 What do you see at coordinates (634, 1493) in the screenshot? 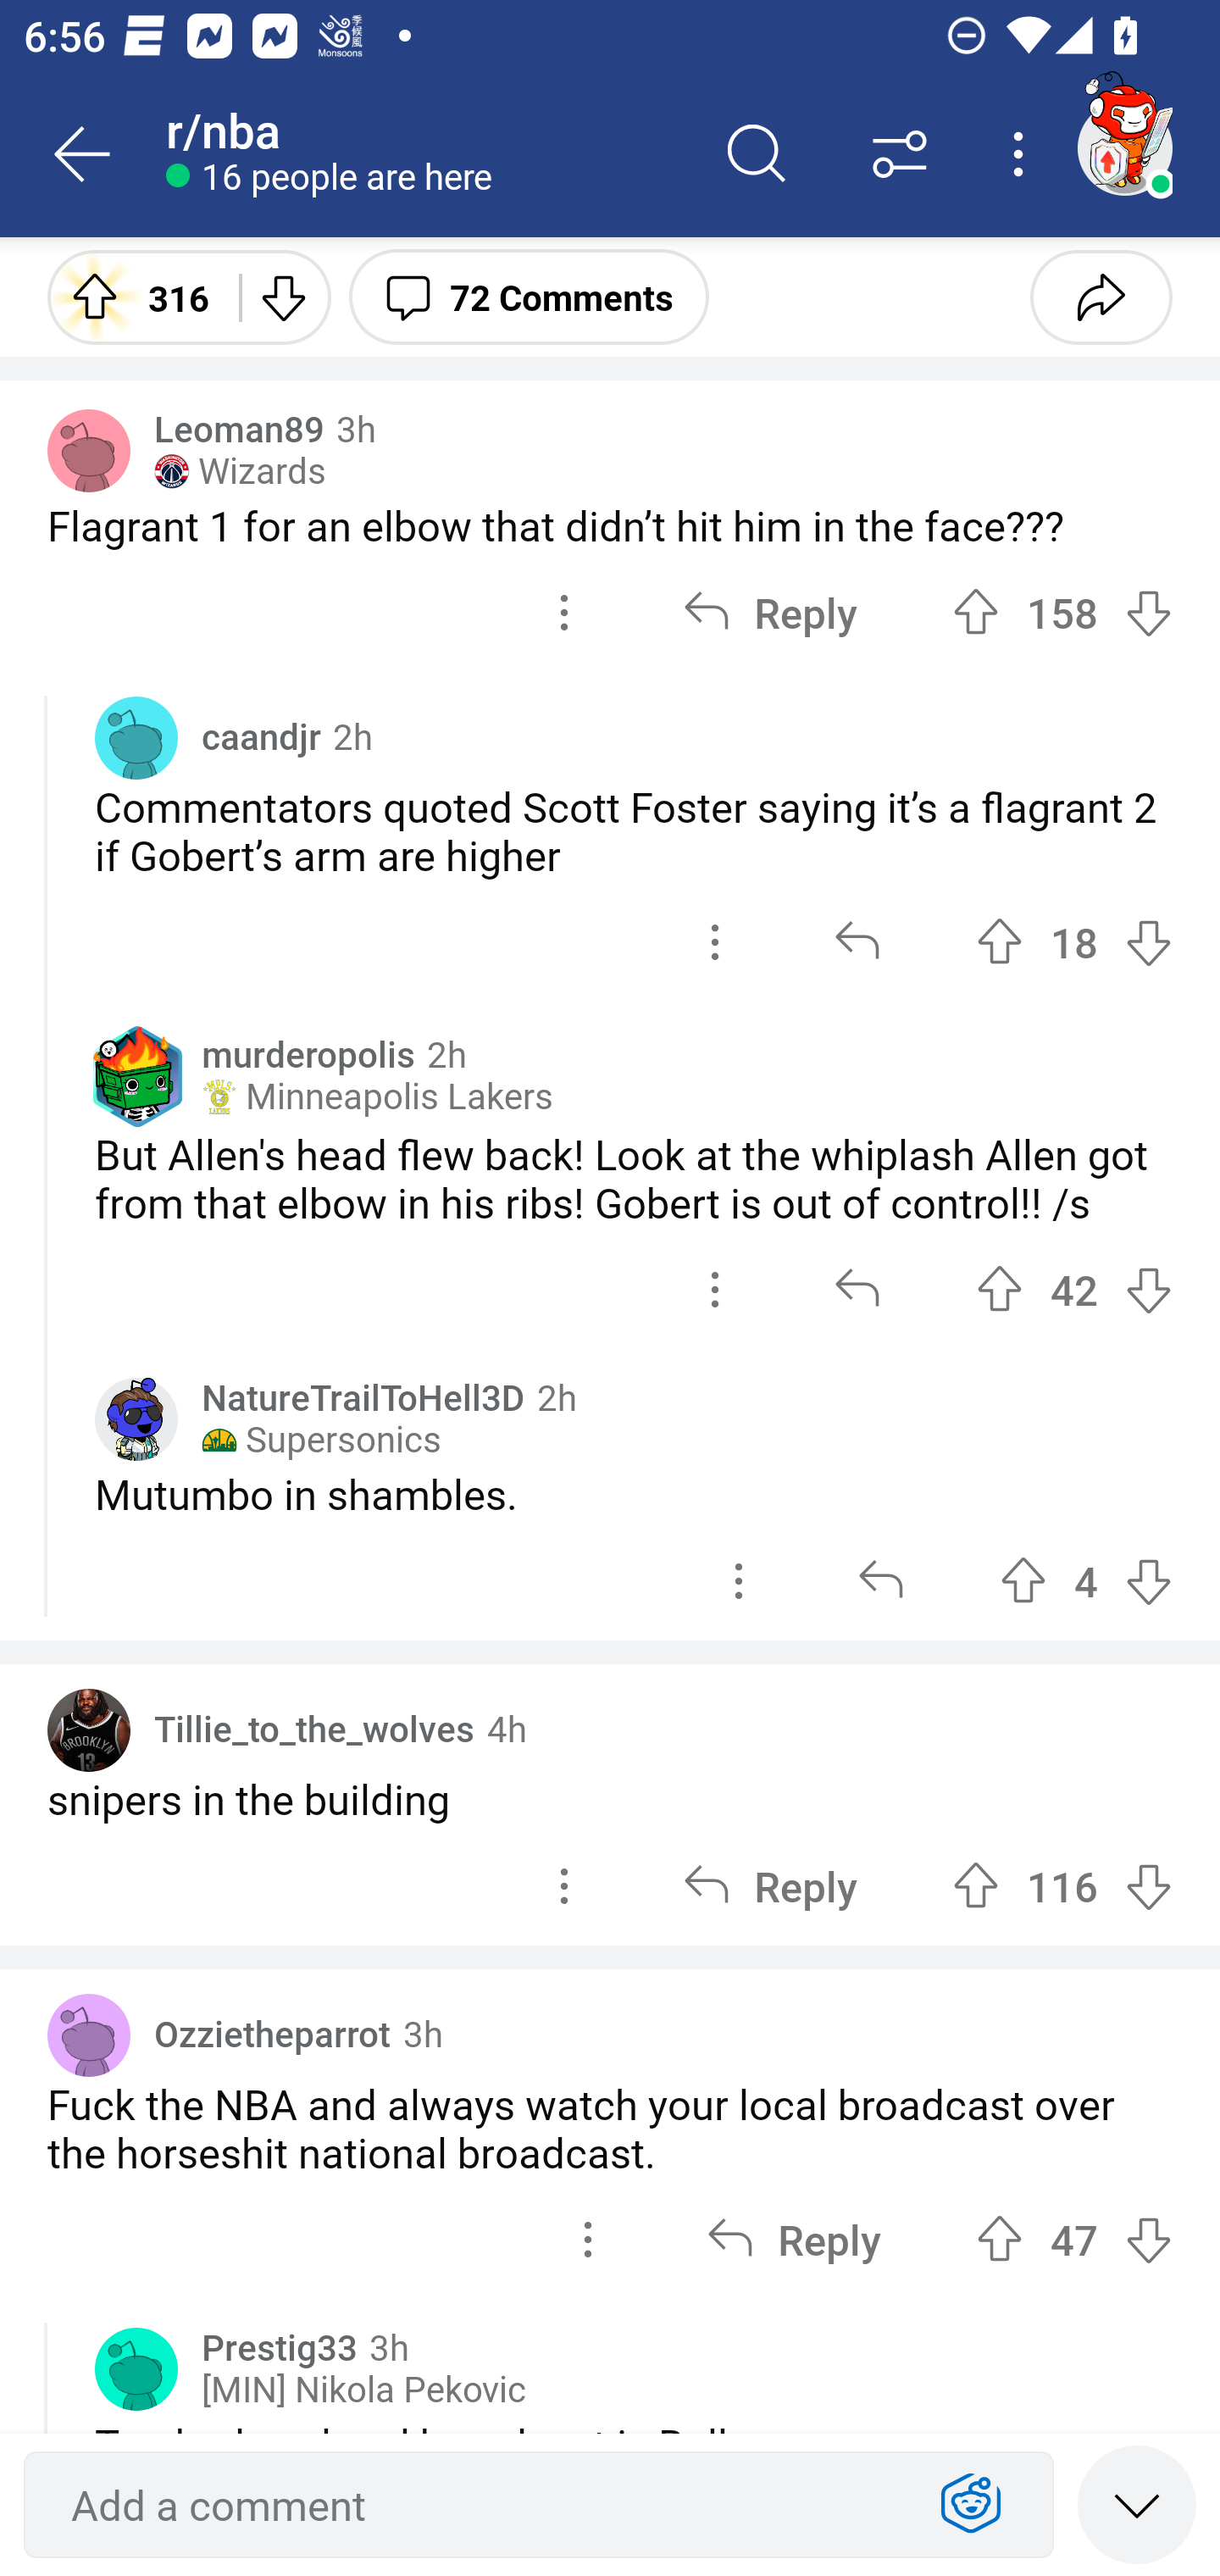
I see `Mutumbo in shambles.` at bounding box center [634, 1493].